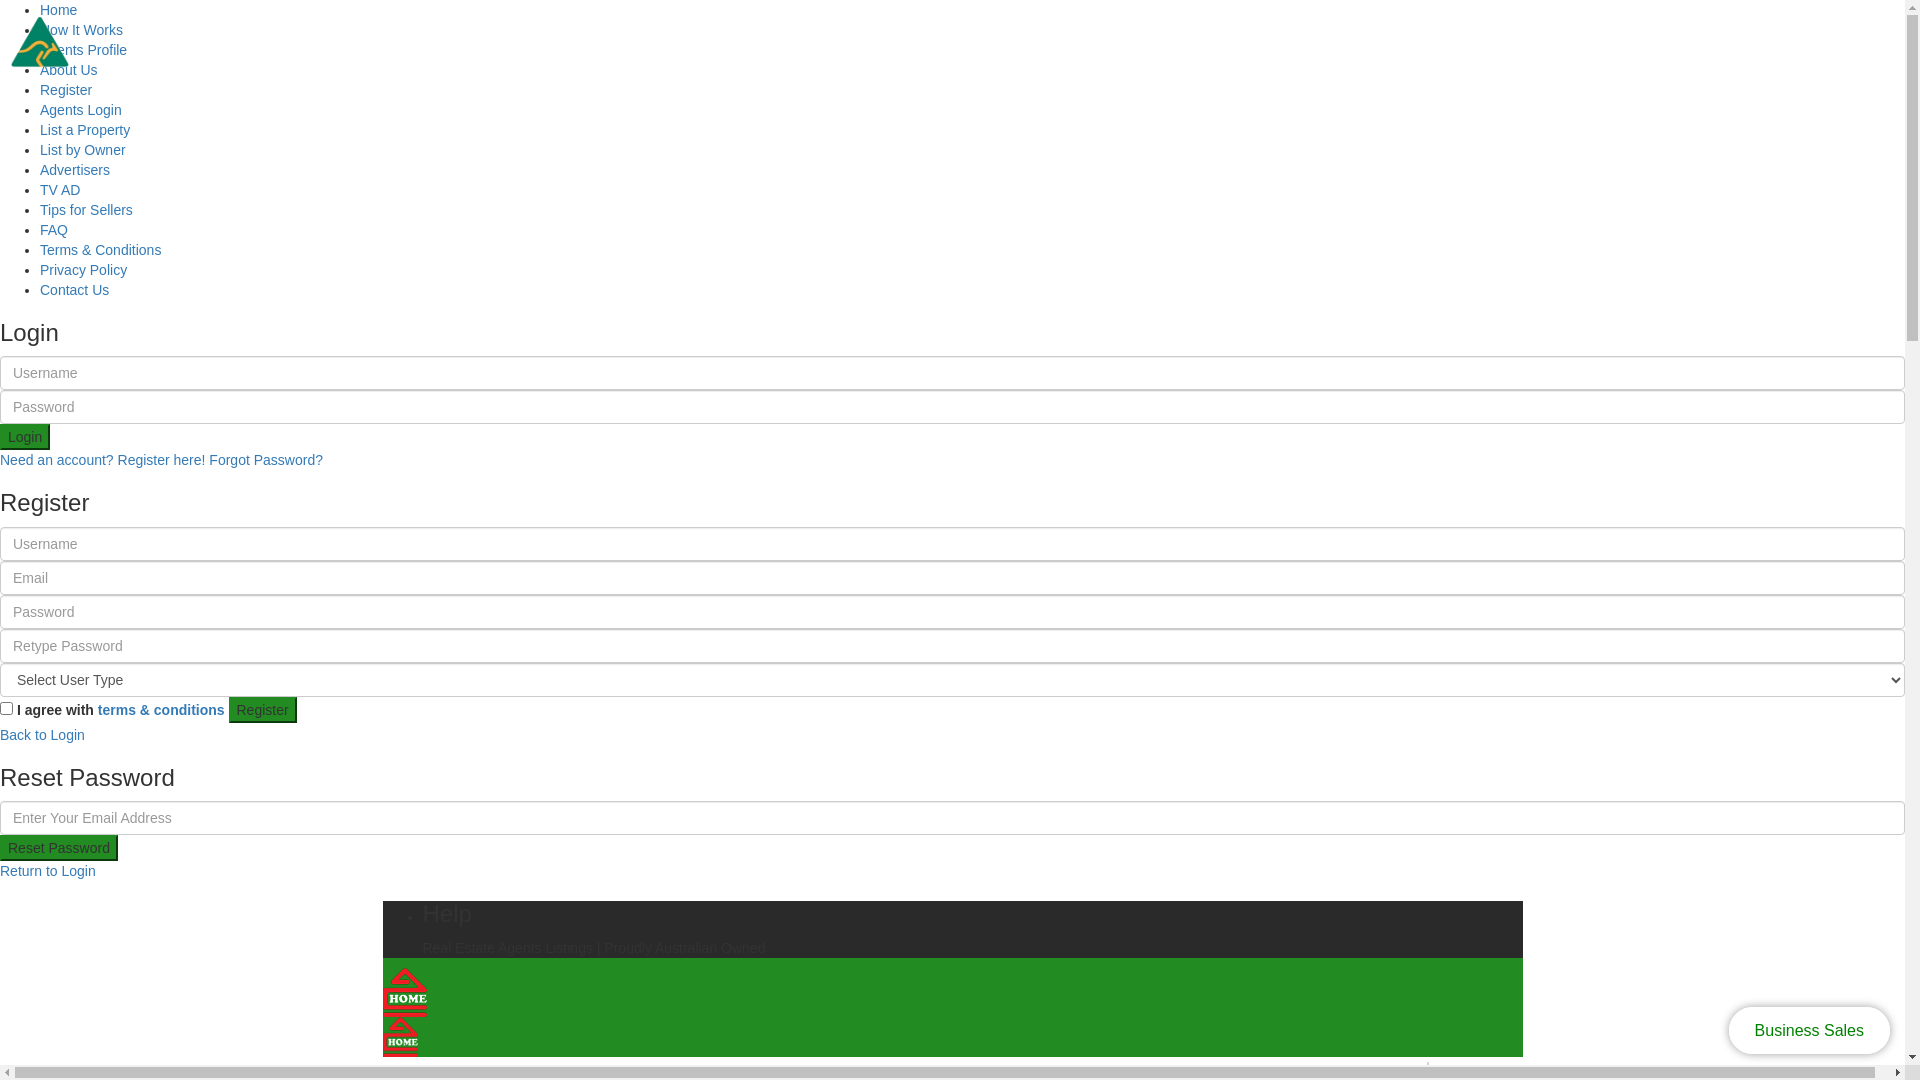 The width and height of the screenshot is (1920, 1080). I want to click on Need an account? Register here!, so click(102, 460).